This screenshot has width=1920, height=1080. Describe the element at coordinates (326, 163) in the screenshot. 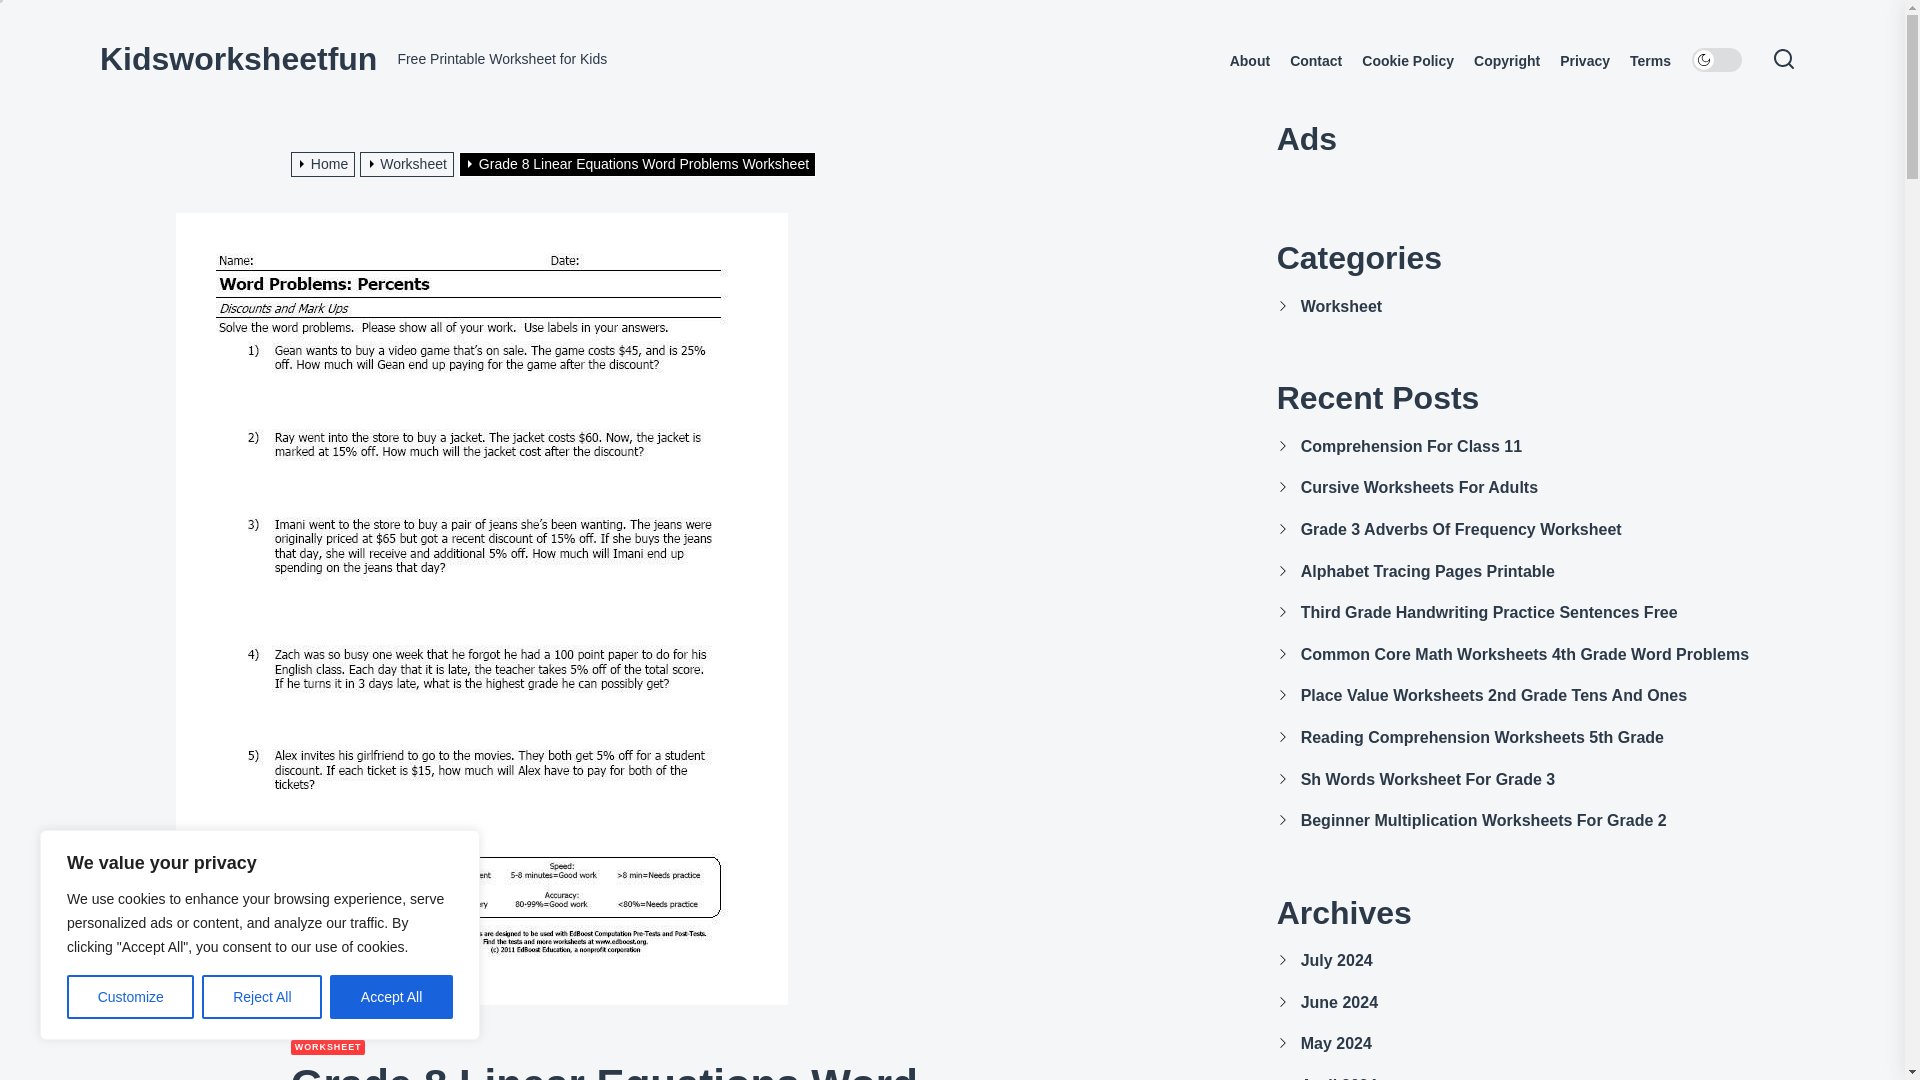

I see `Home` at that location.